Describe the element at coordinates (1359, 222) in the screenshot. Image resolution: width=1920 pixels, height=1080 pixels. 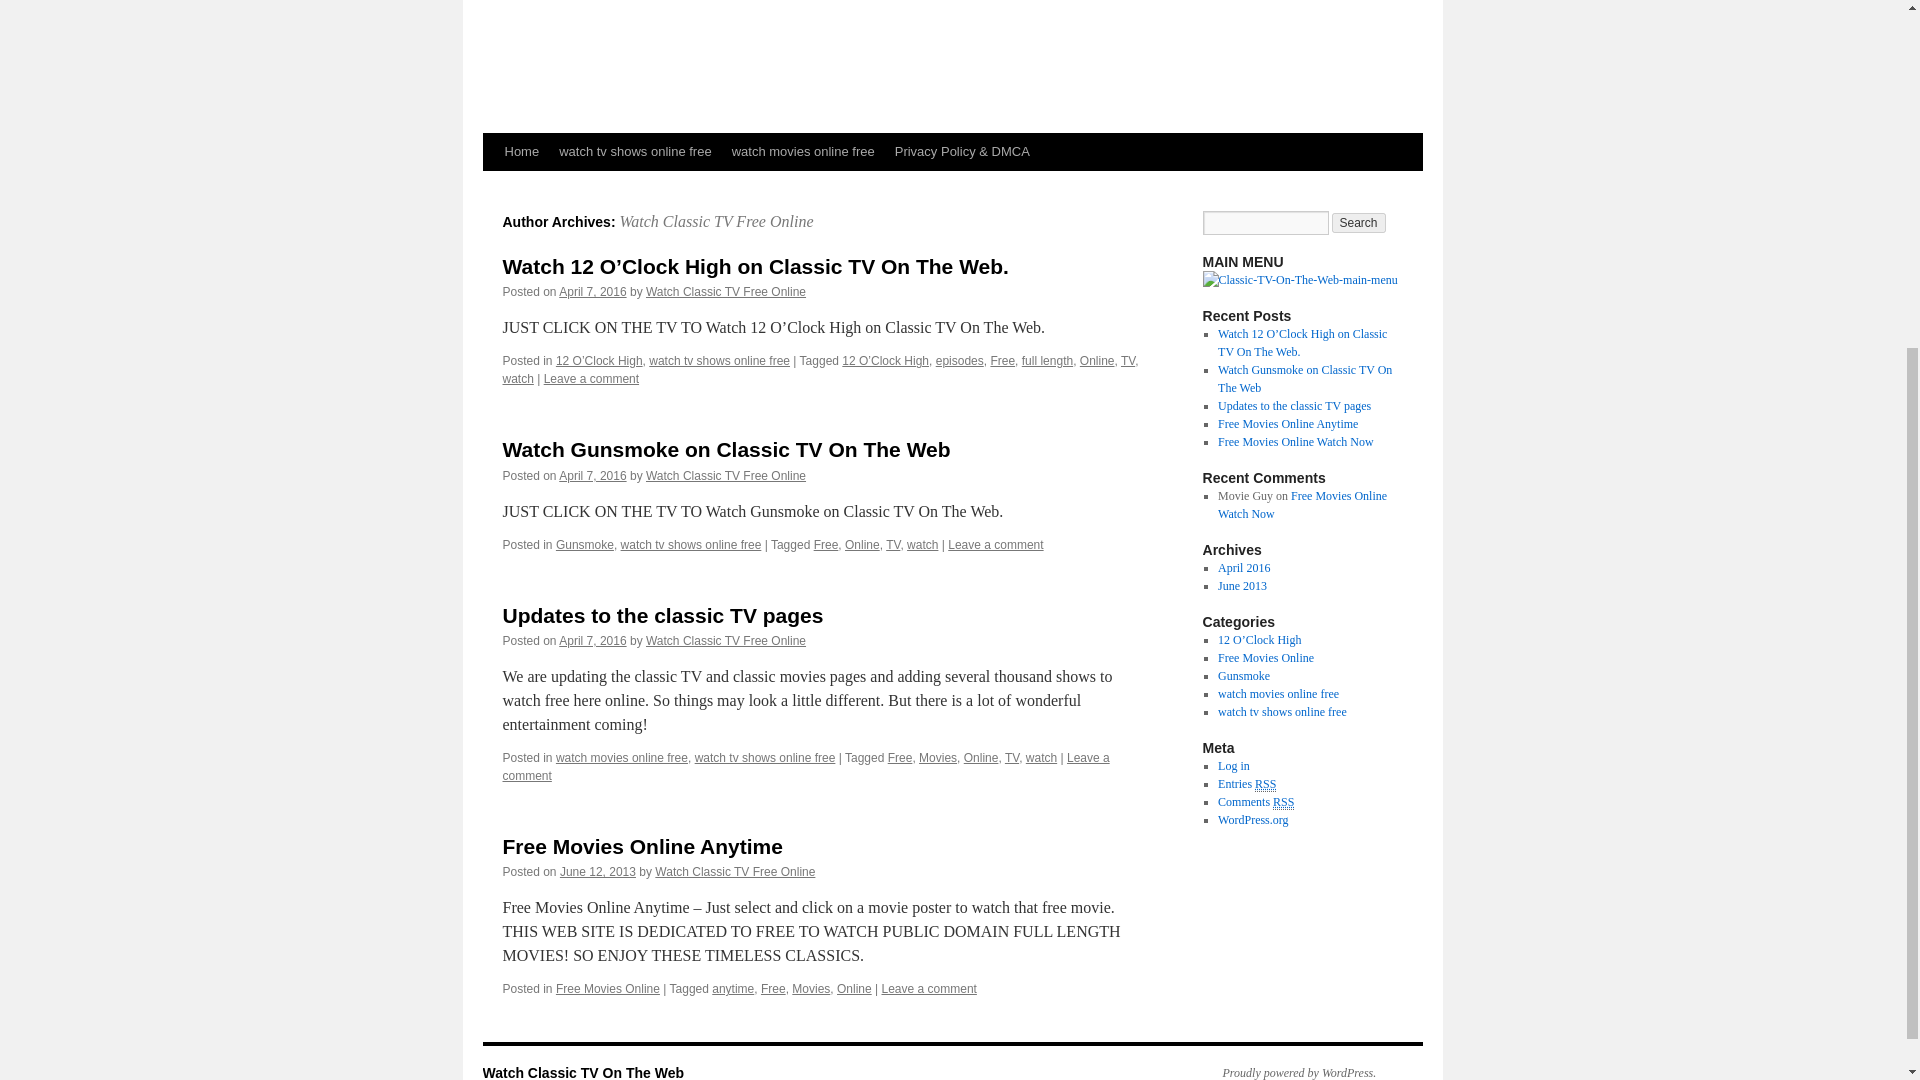
I see `Search` at that location.